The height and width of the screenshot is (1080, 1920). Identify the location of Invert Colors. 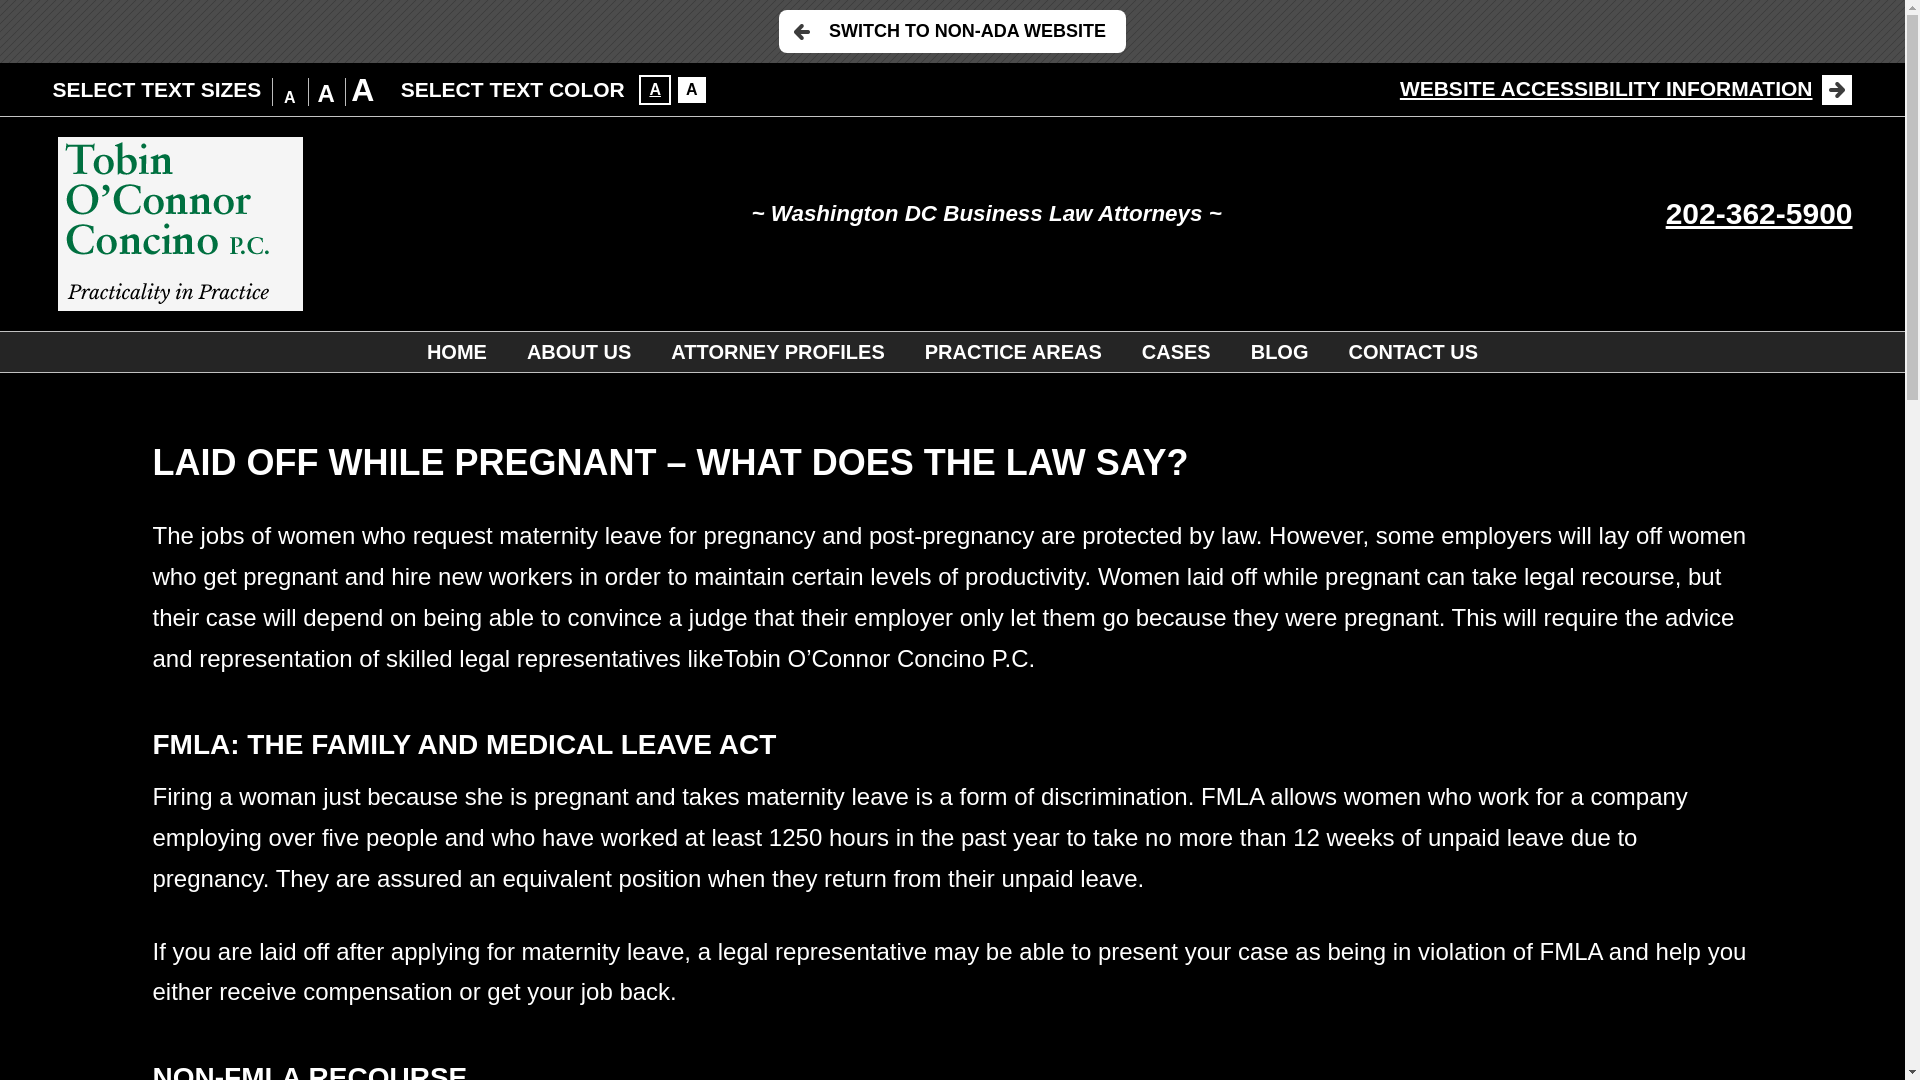
(692, 89).